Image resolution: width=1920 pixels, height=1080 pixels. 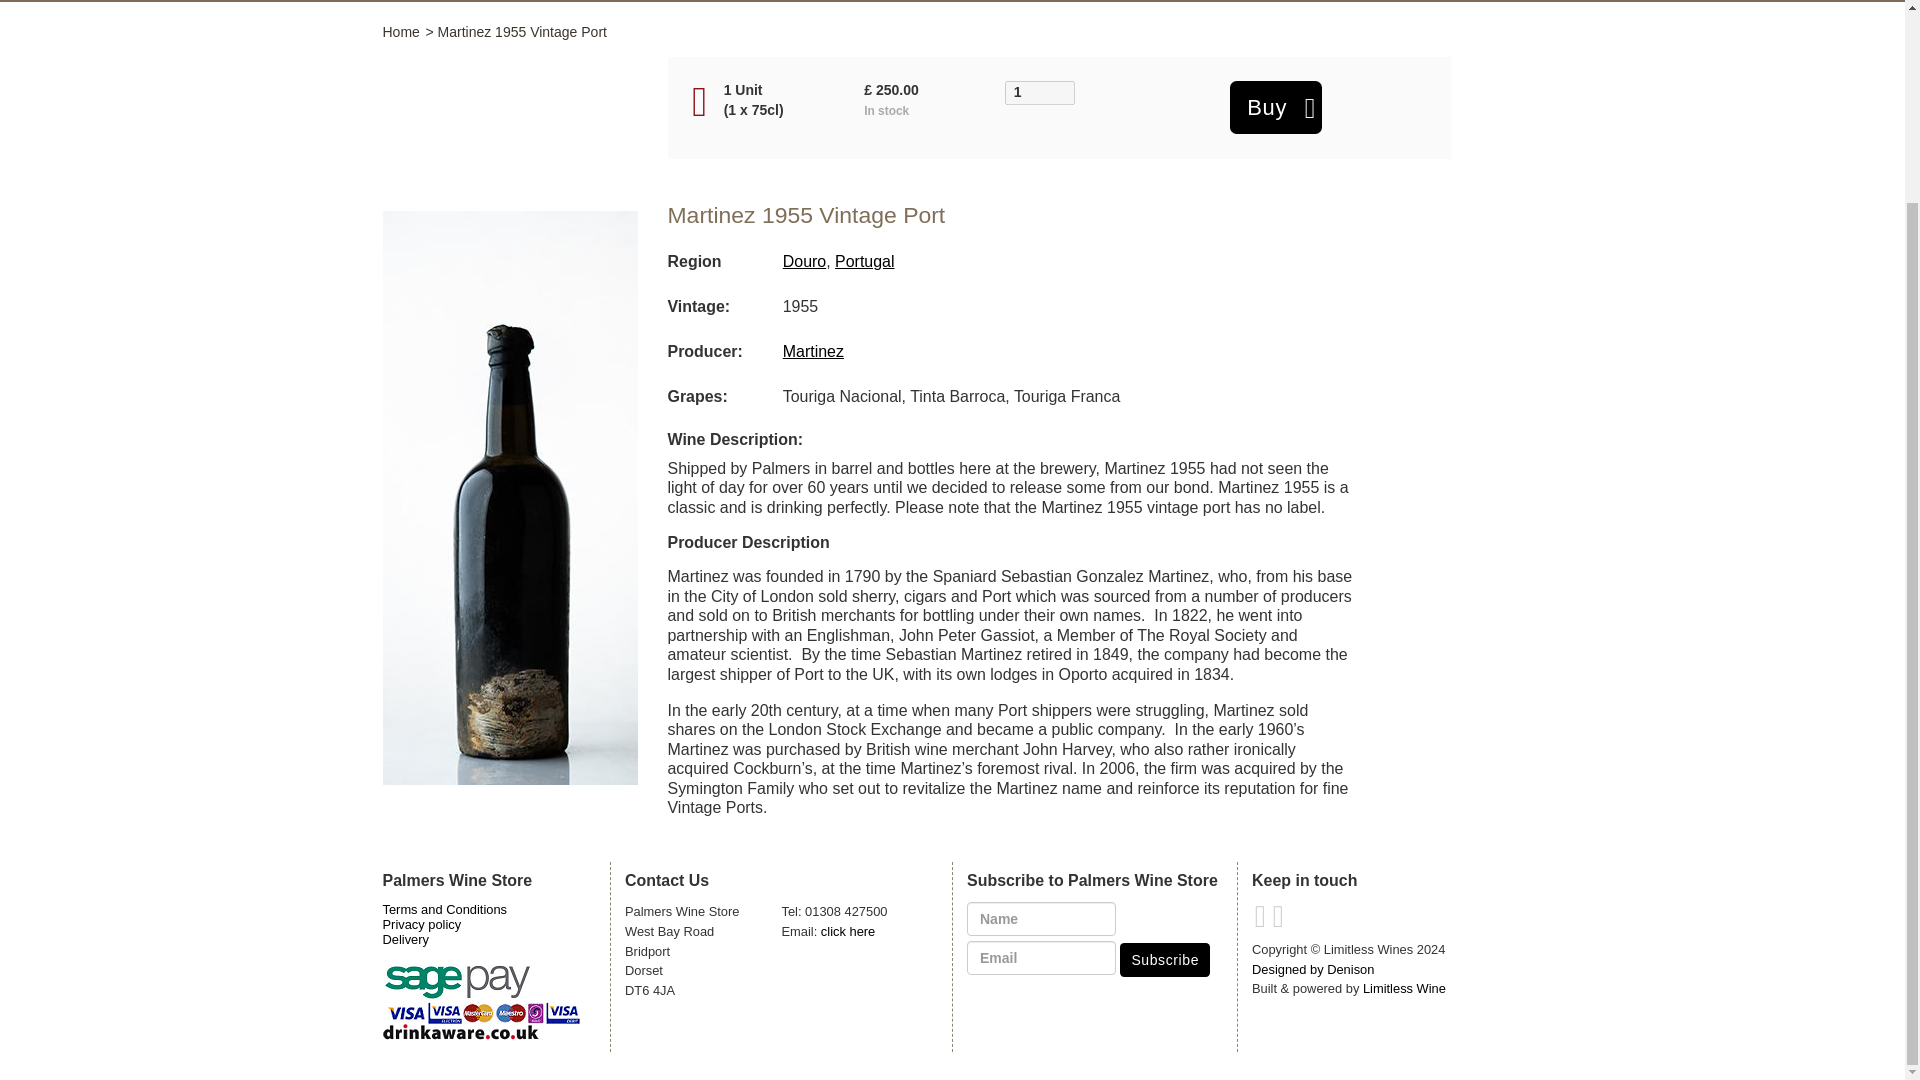 I want to click on Drinkaware, so click(x=460, y=1032).